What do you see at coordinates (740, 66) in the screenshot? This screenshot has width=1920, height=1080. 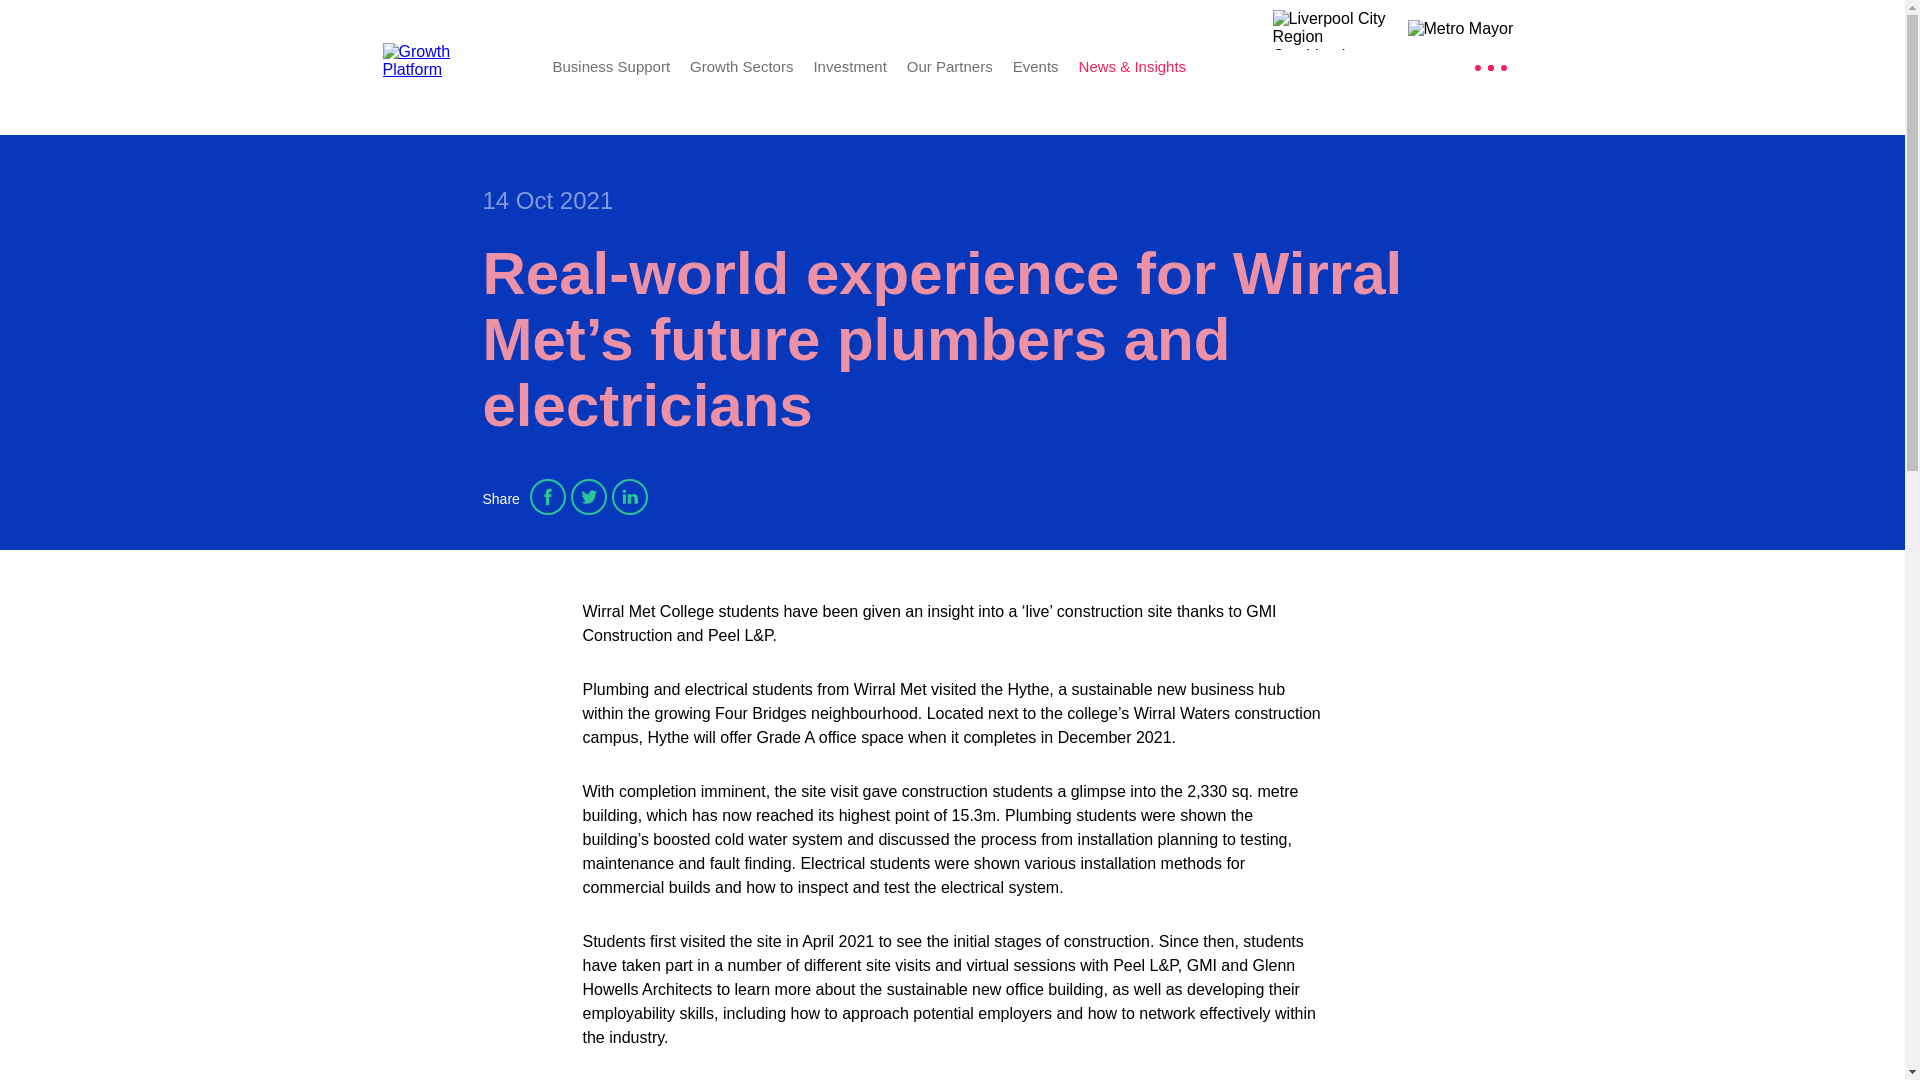 I see `Growth Sectors` at bounding box center [740, 66].